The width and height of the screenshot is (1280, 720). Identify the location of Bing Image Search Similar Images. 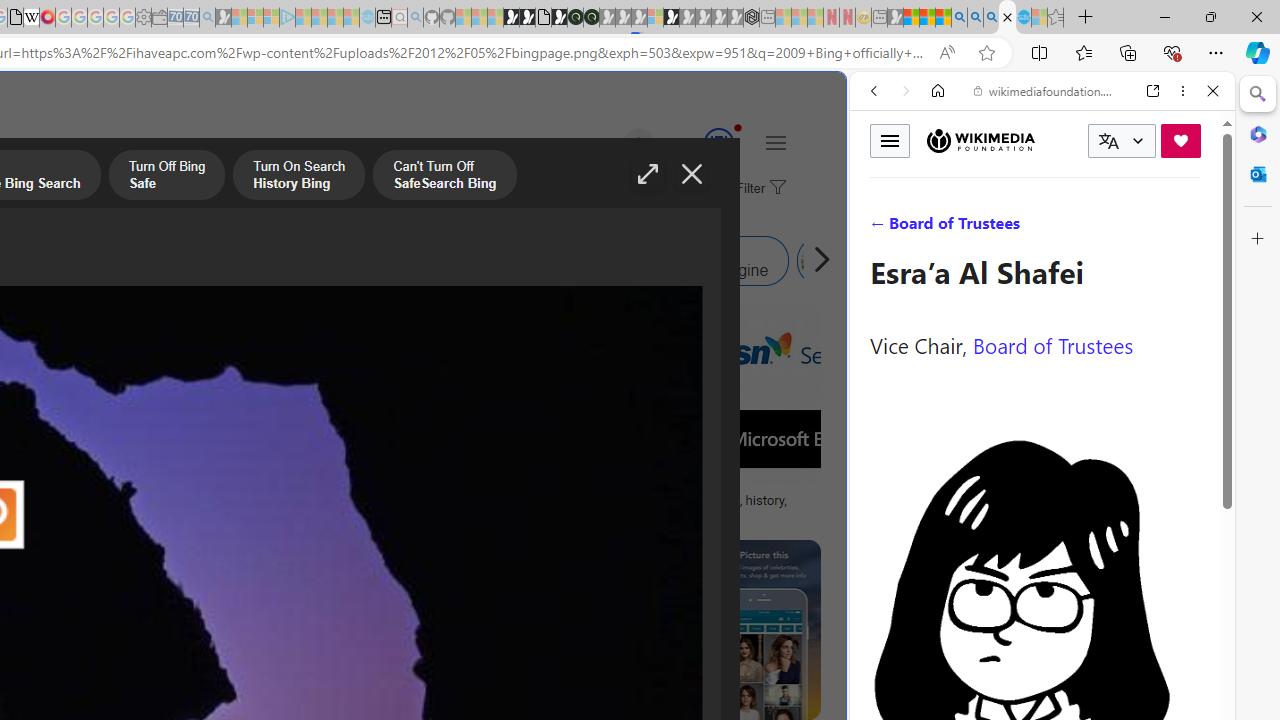
(292, 260).